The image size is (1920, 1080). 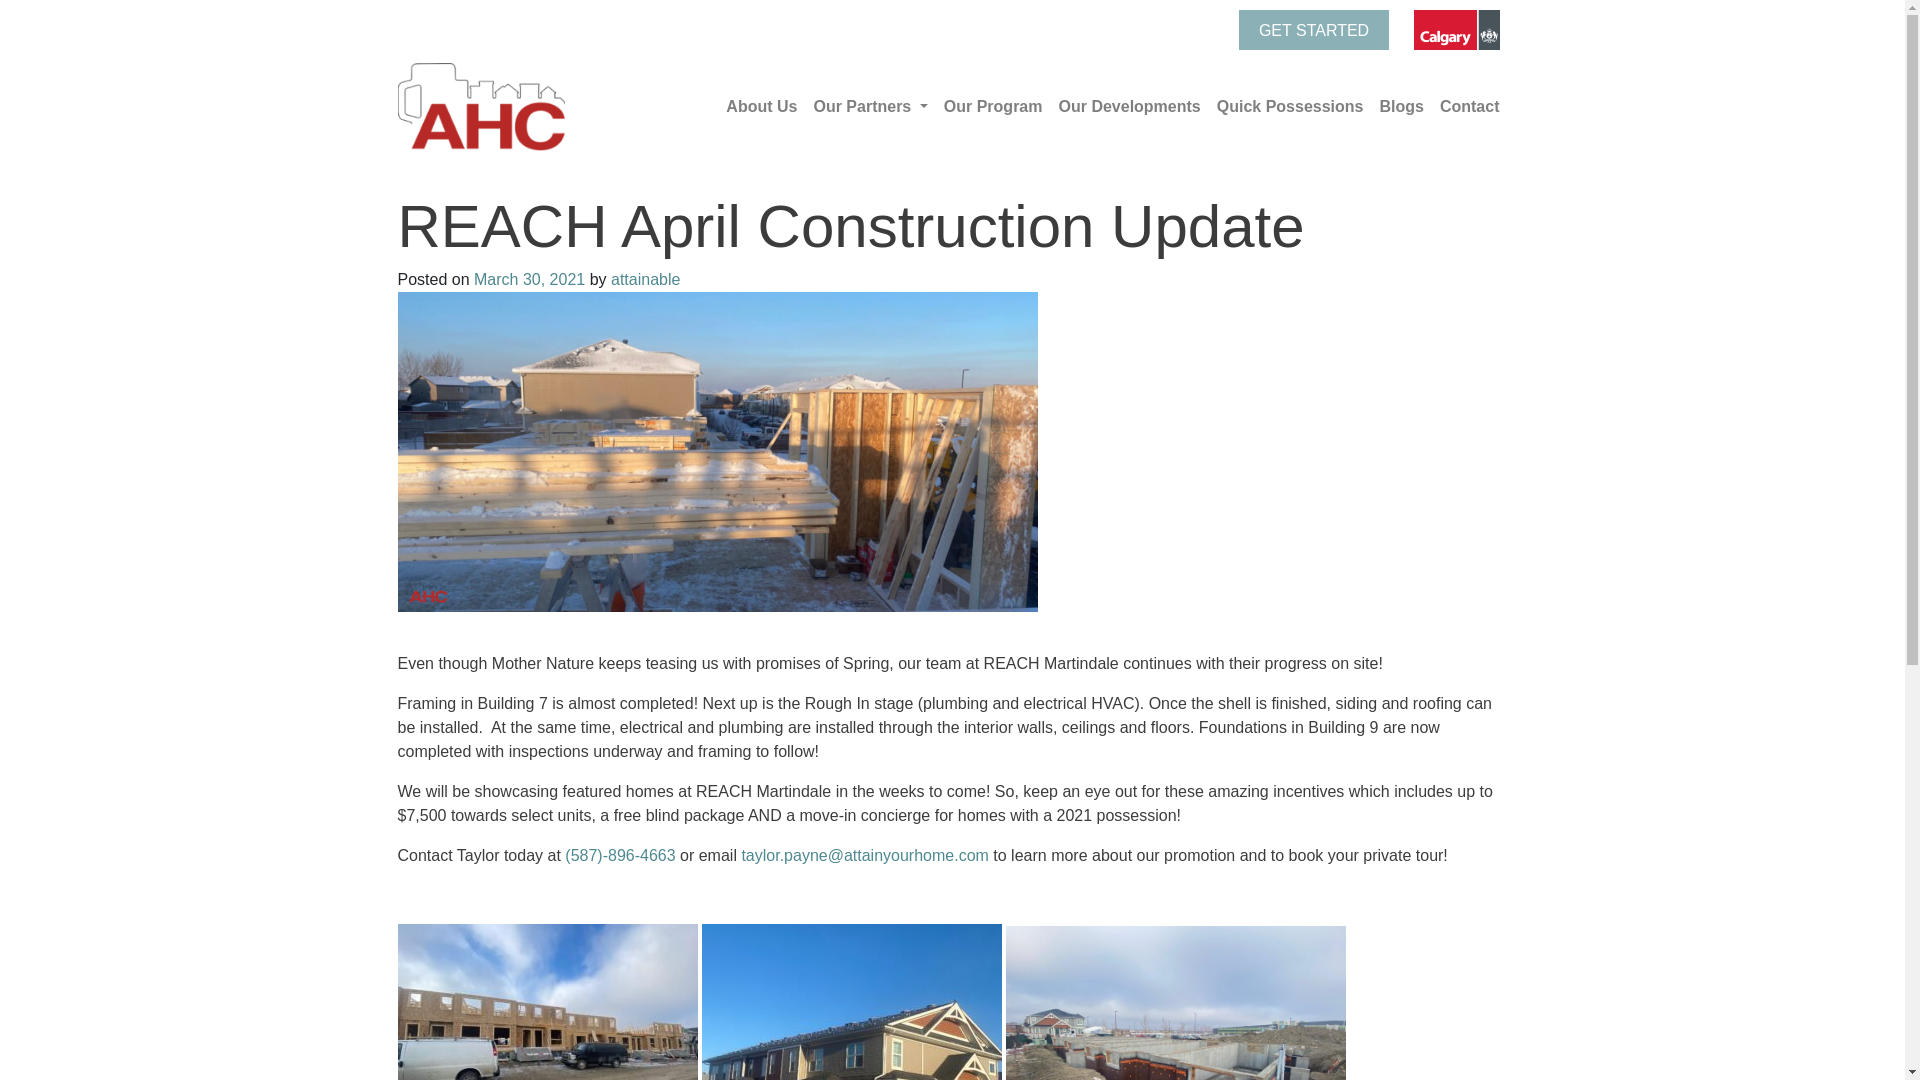 I want to click on About Us, so click(x=761, y=107).